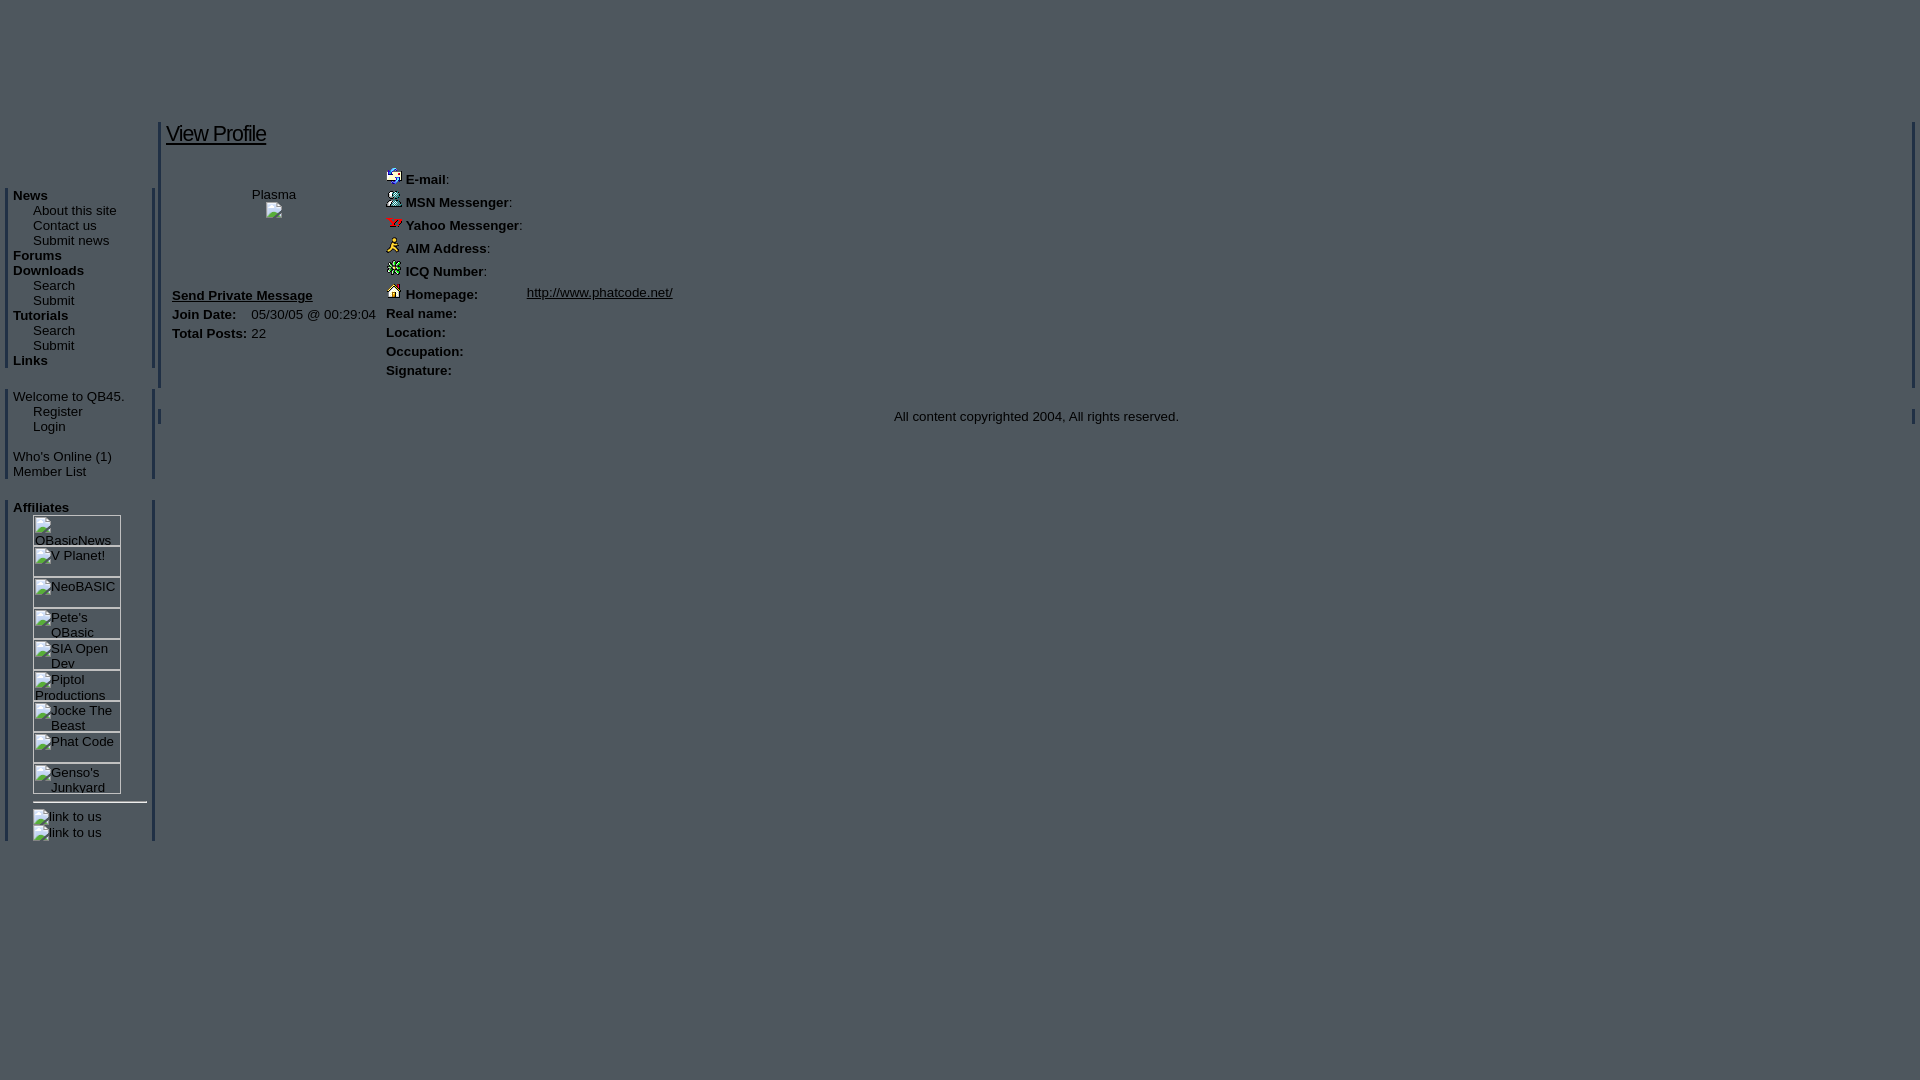  I want to click on http://www.phatcode.net/, so click(600, 292).